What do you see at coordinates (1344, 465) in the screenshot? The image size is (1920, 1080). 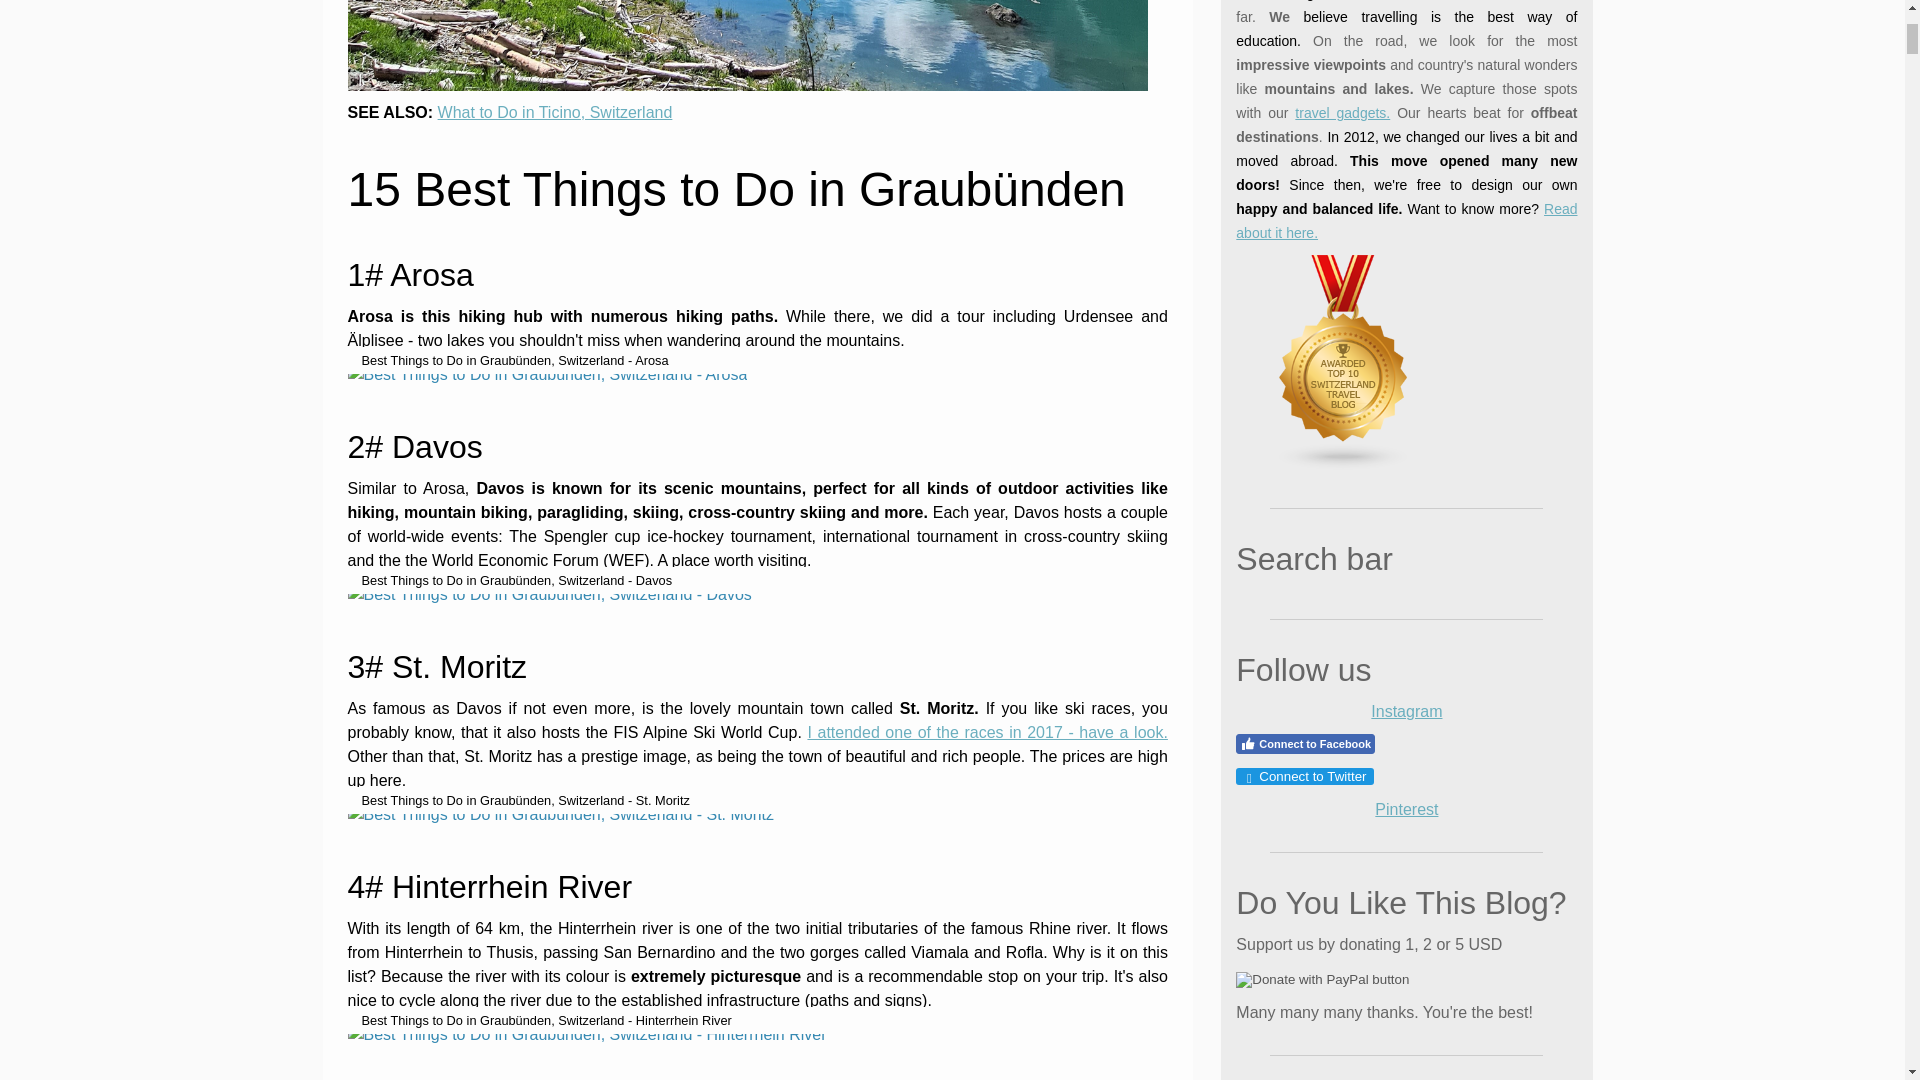 I see `Switzerland Travel Blogs` at bounding box center [1344, 465].